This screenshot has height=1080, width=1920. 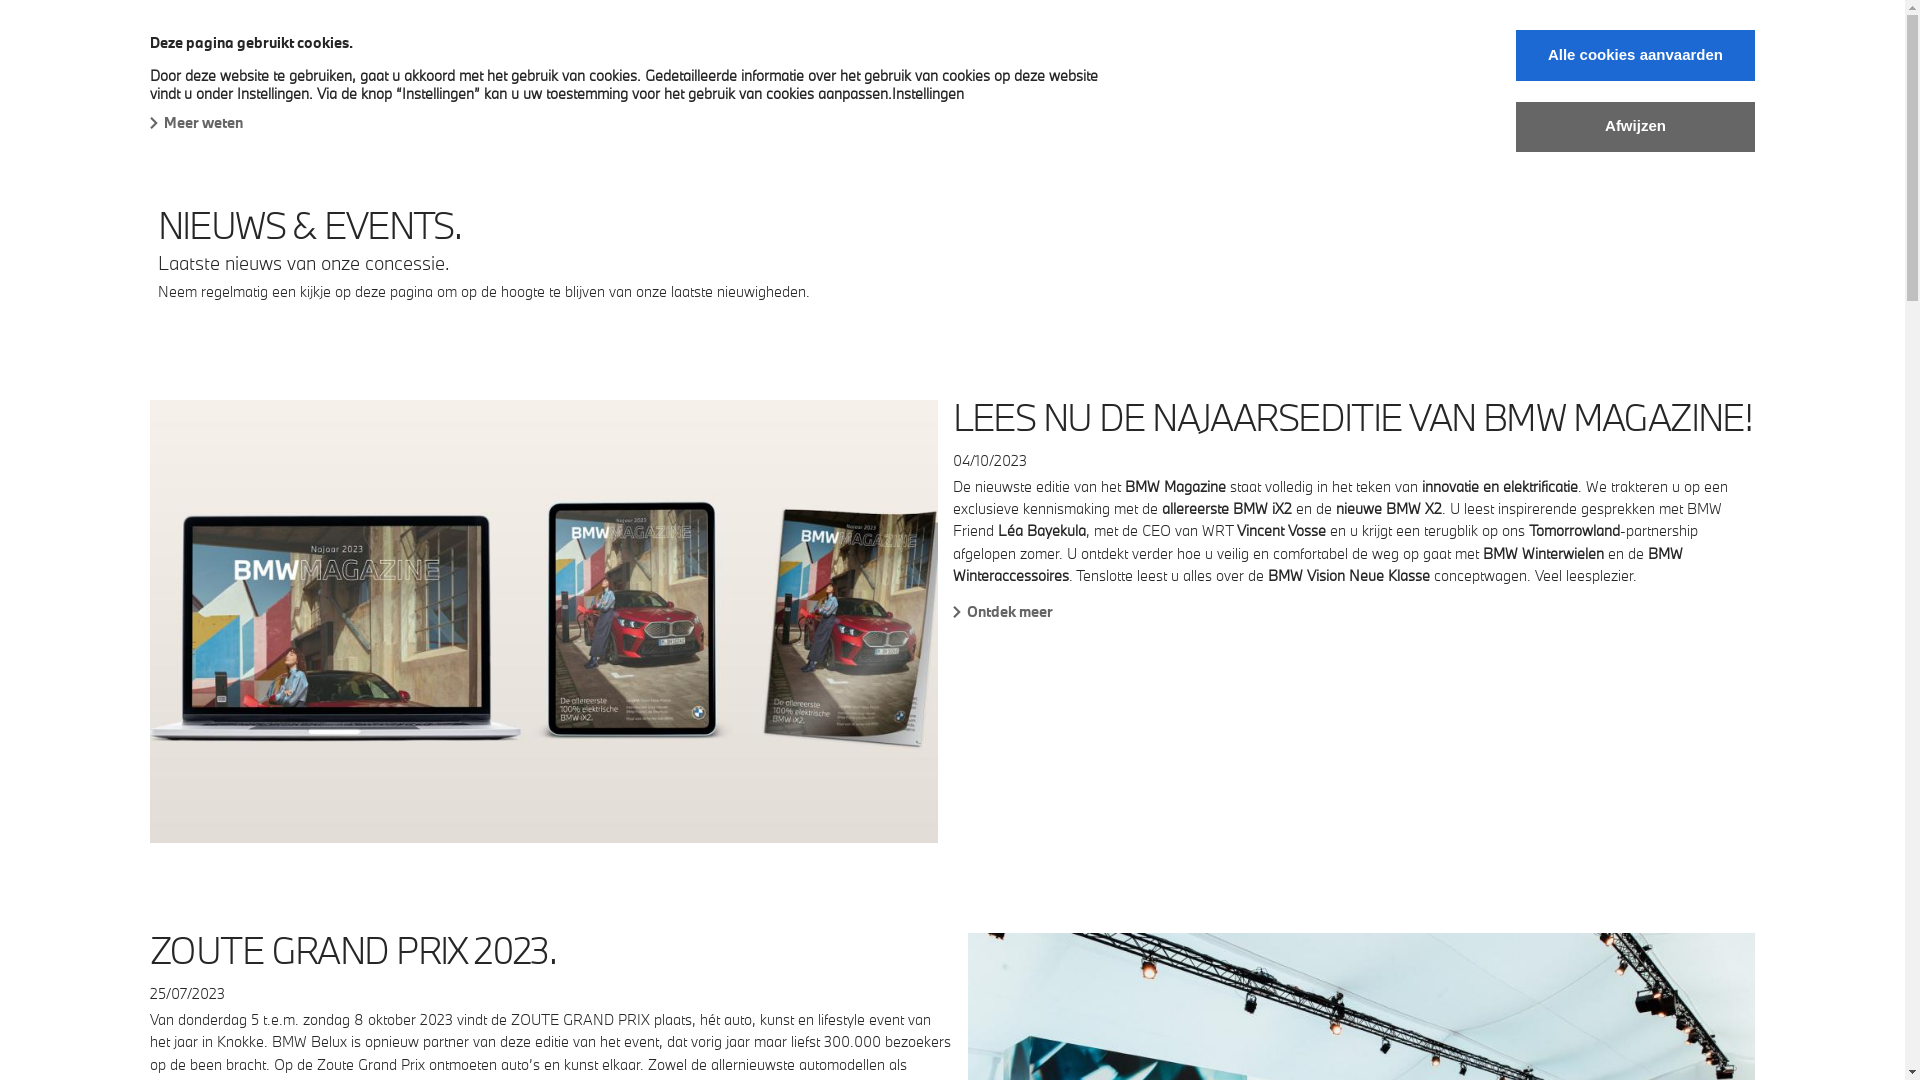 What do you see at coordinates (353, 950) in the screenshot?
I see `ZOUTE GRAND PRIX 2023.` at bounding box center [353, 950].